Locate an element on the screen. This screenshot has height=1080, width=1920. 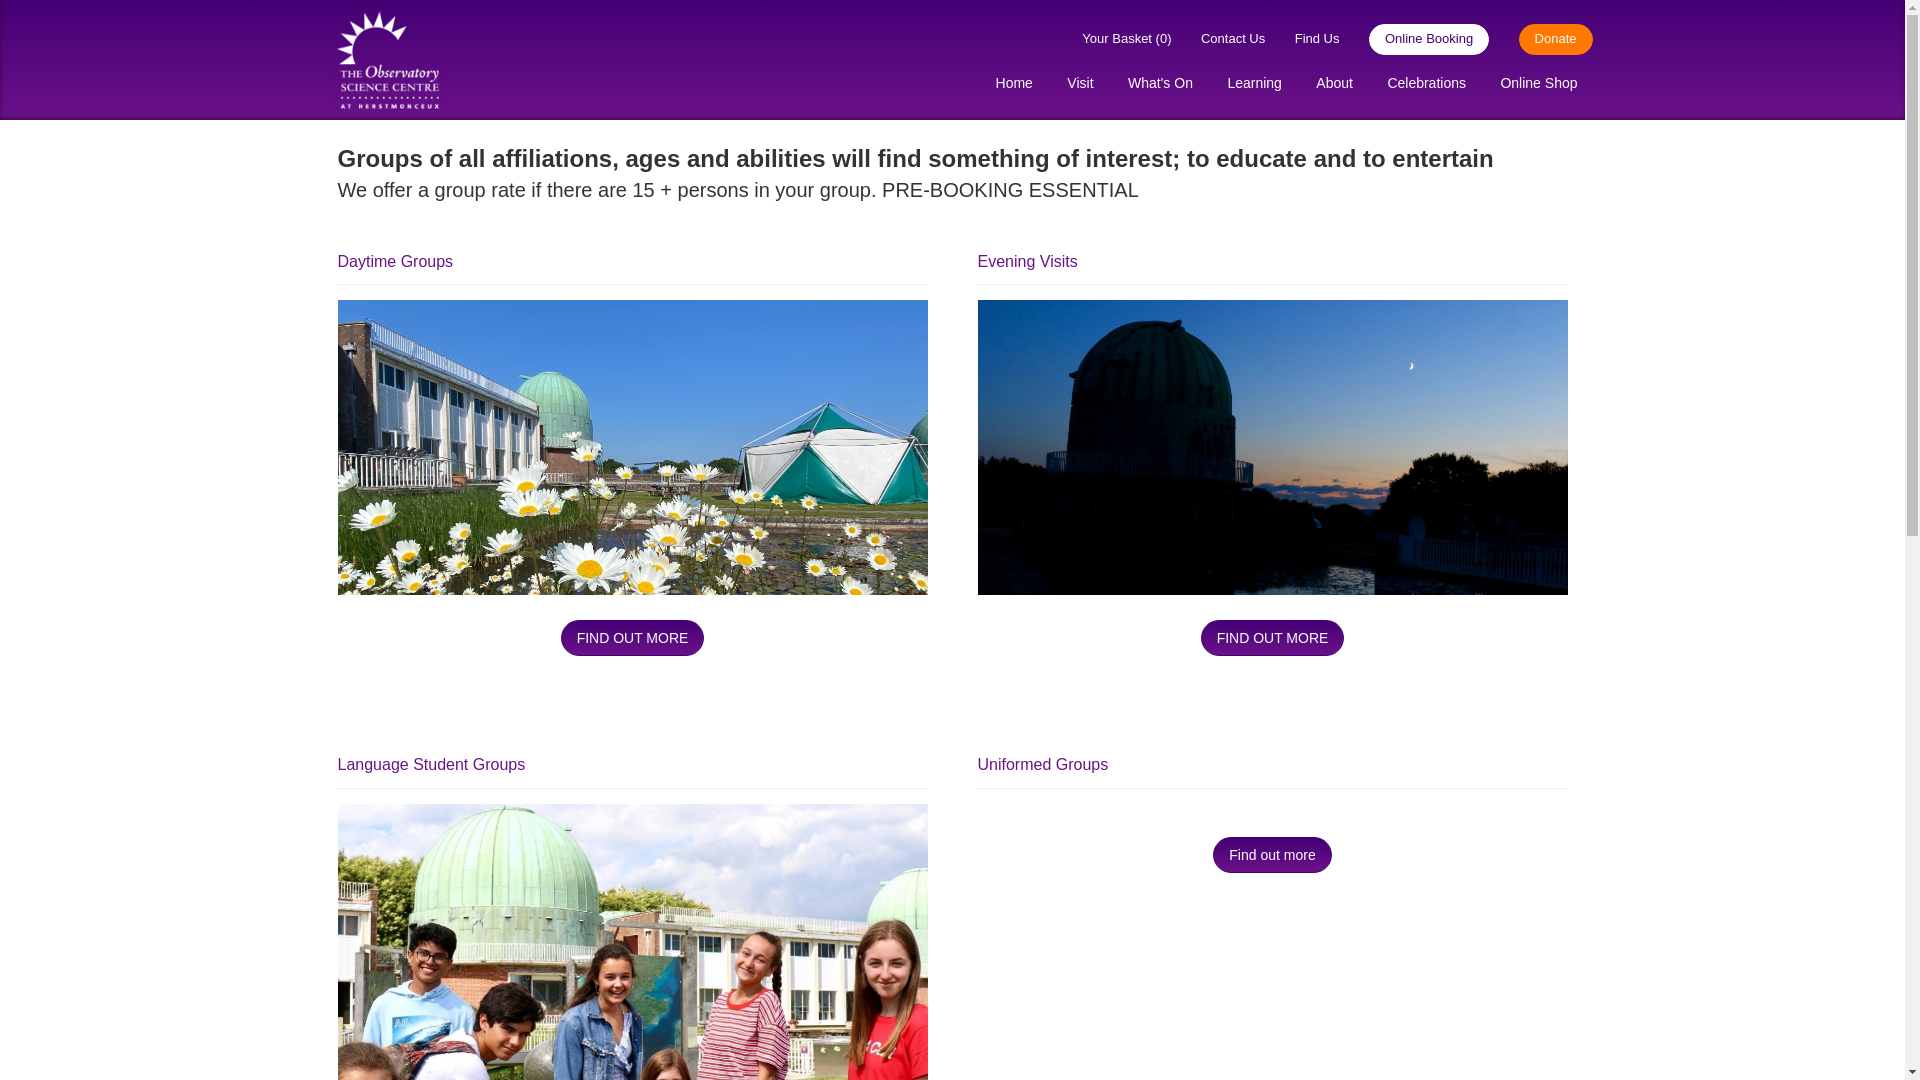
Donate is located at coordinates (1543, 39).